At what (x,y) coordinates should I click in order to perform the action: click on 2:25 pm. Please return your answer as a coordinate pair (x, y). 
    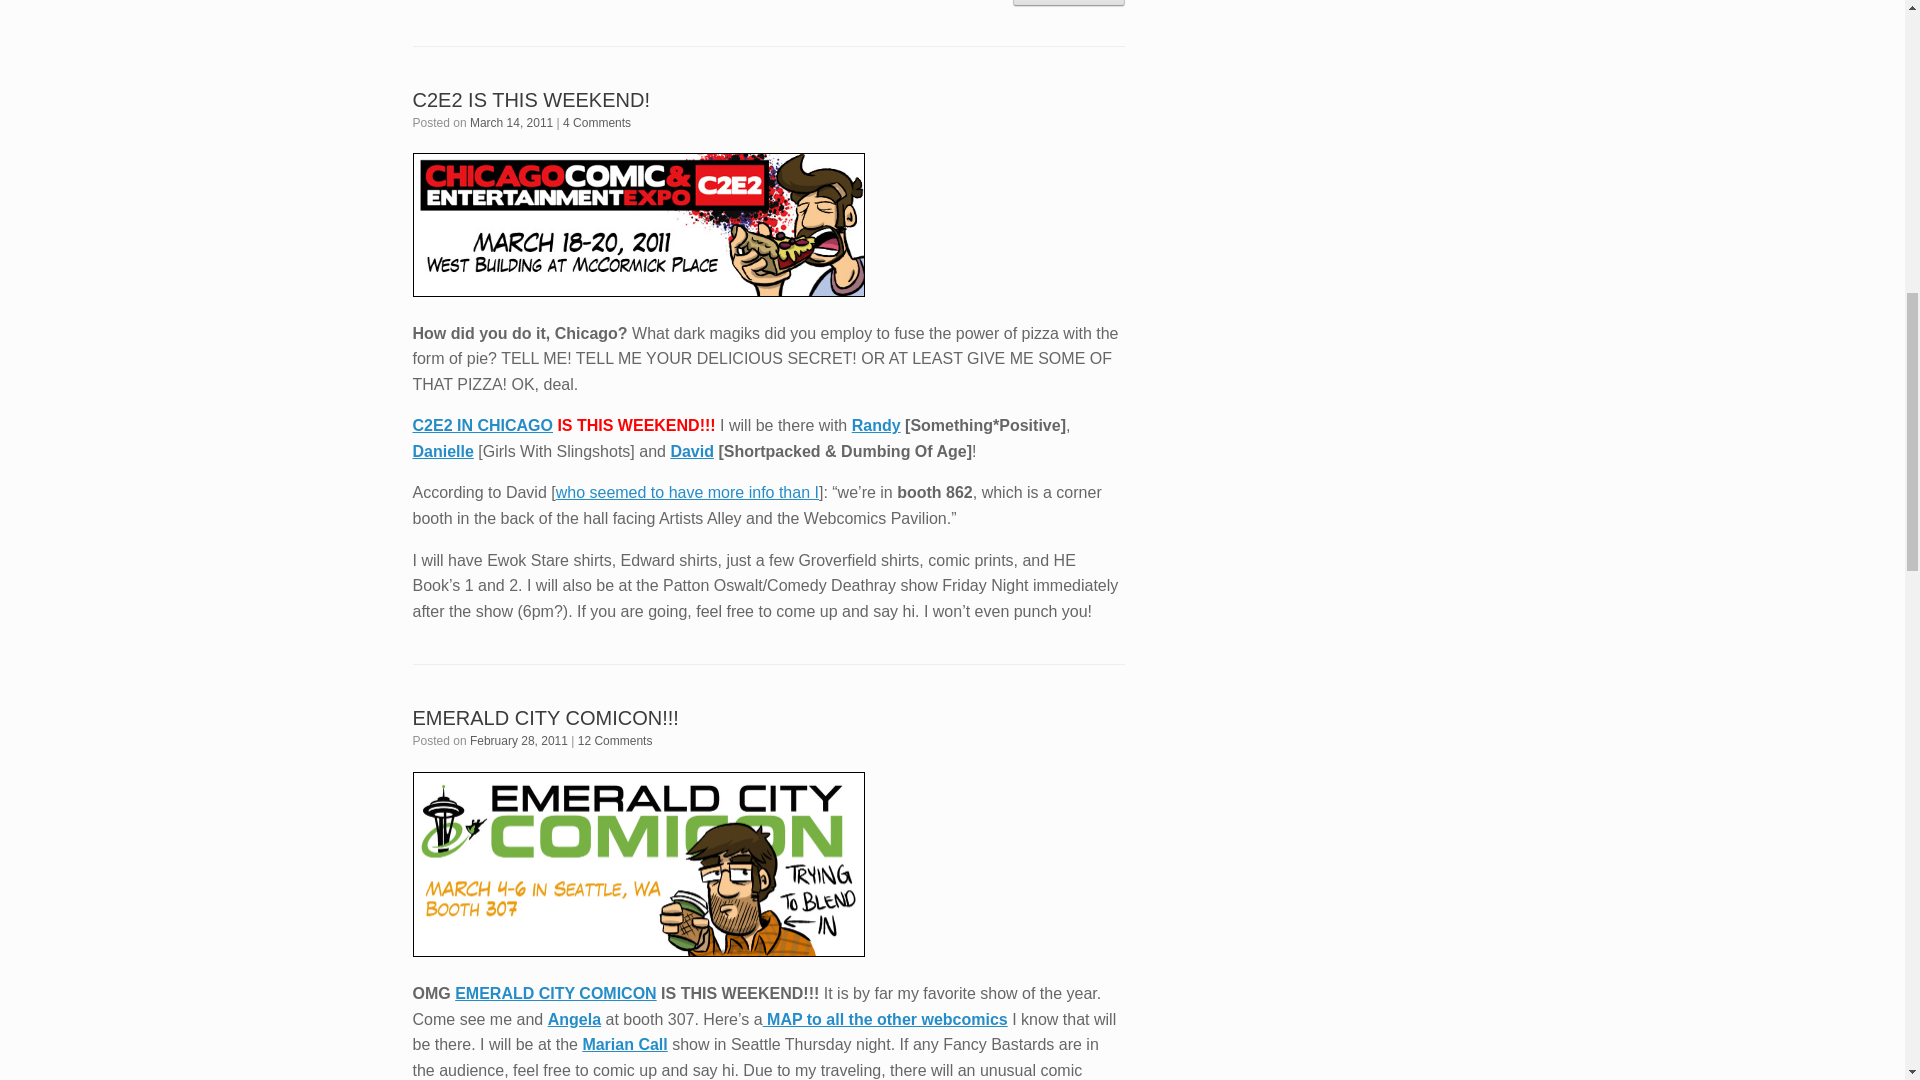
    Looking at the image, I should click on (511, 122).